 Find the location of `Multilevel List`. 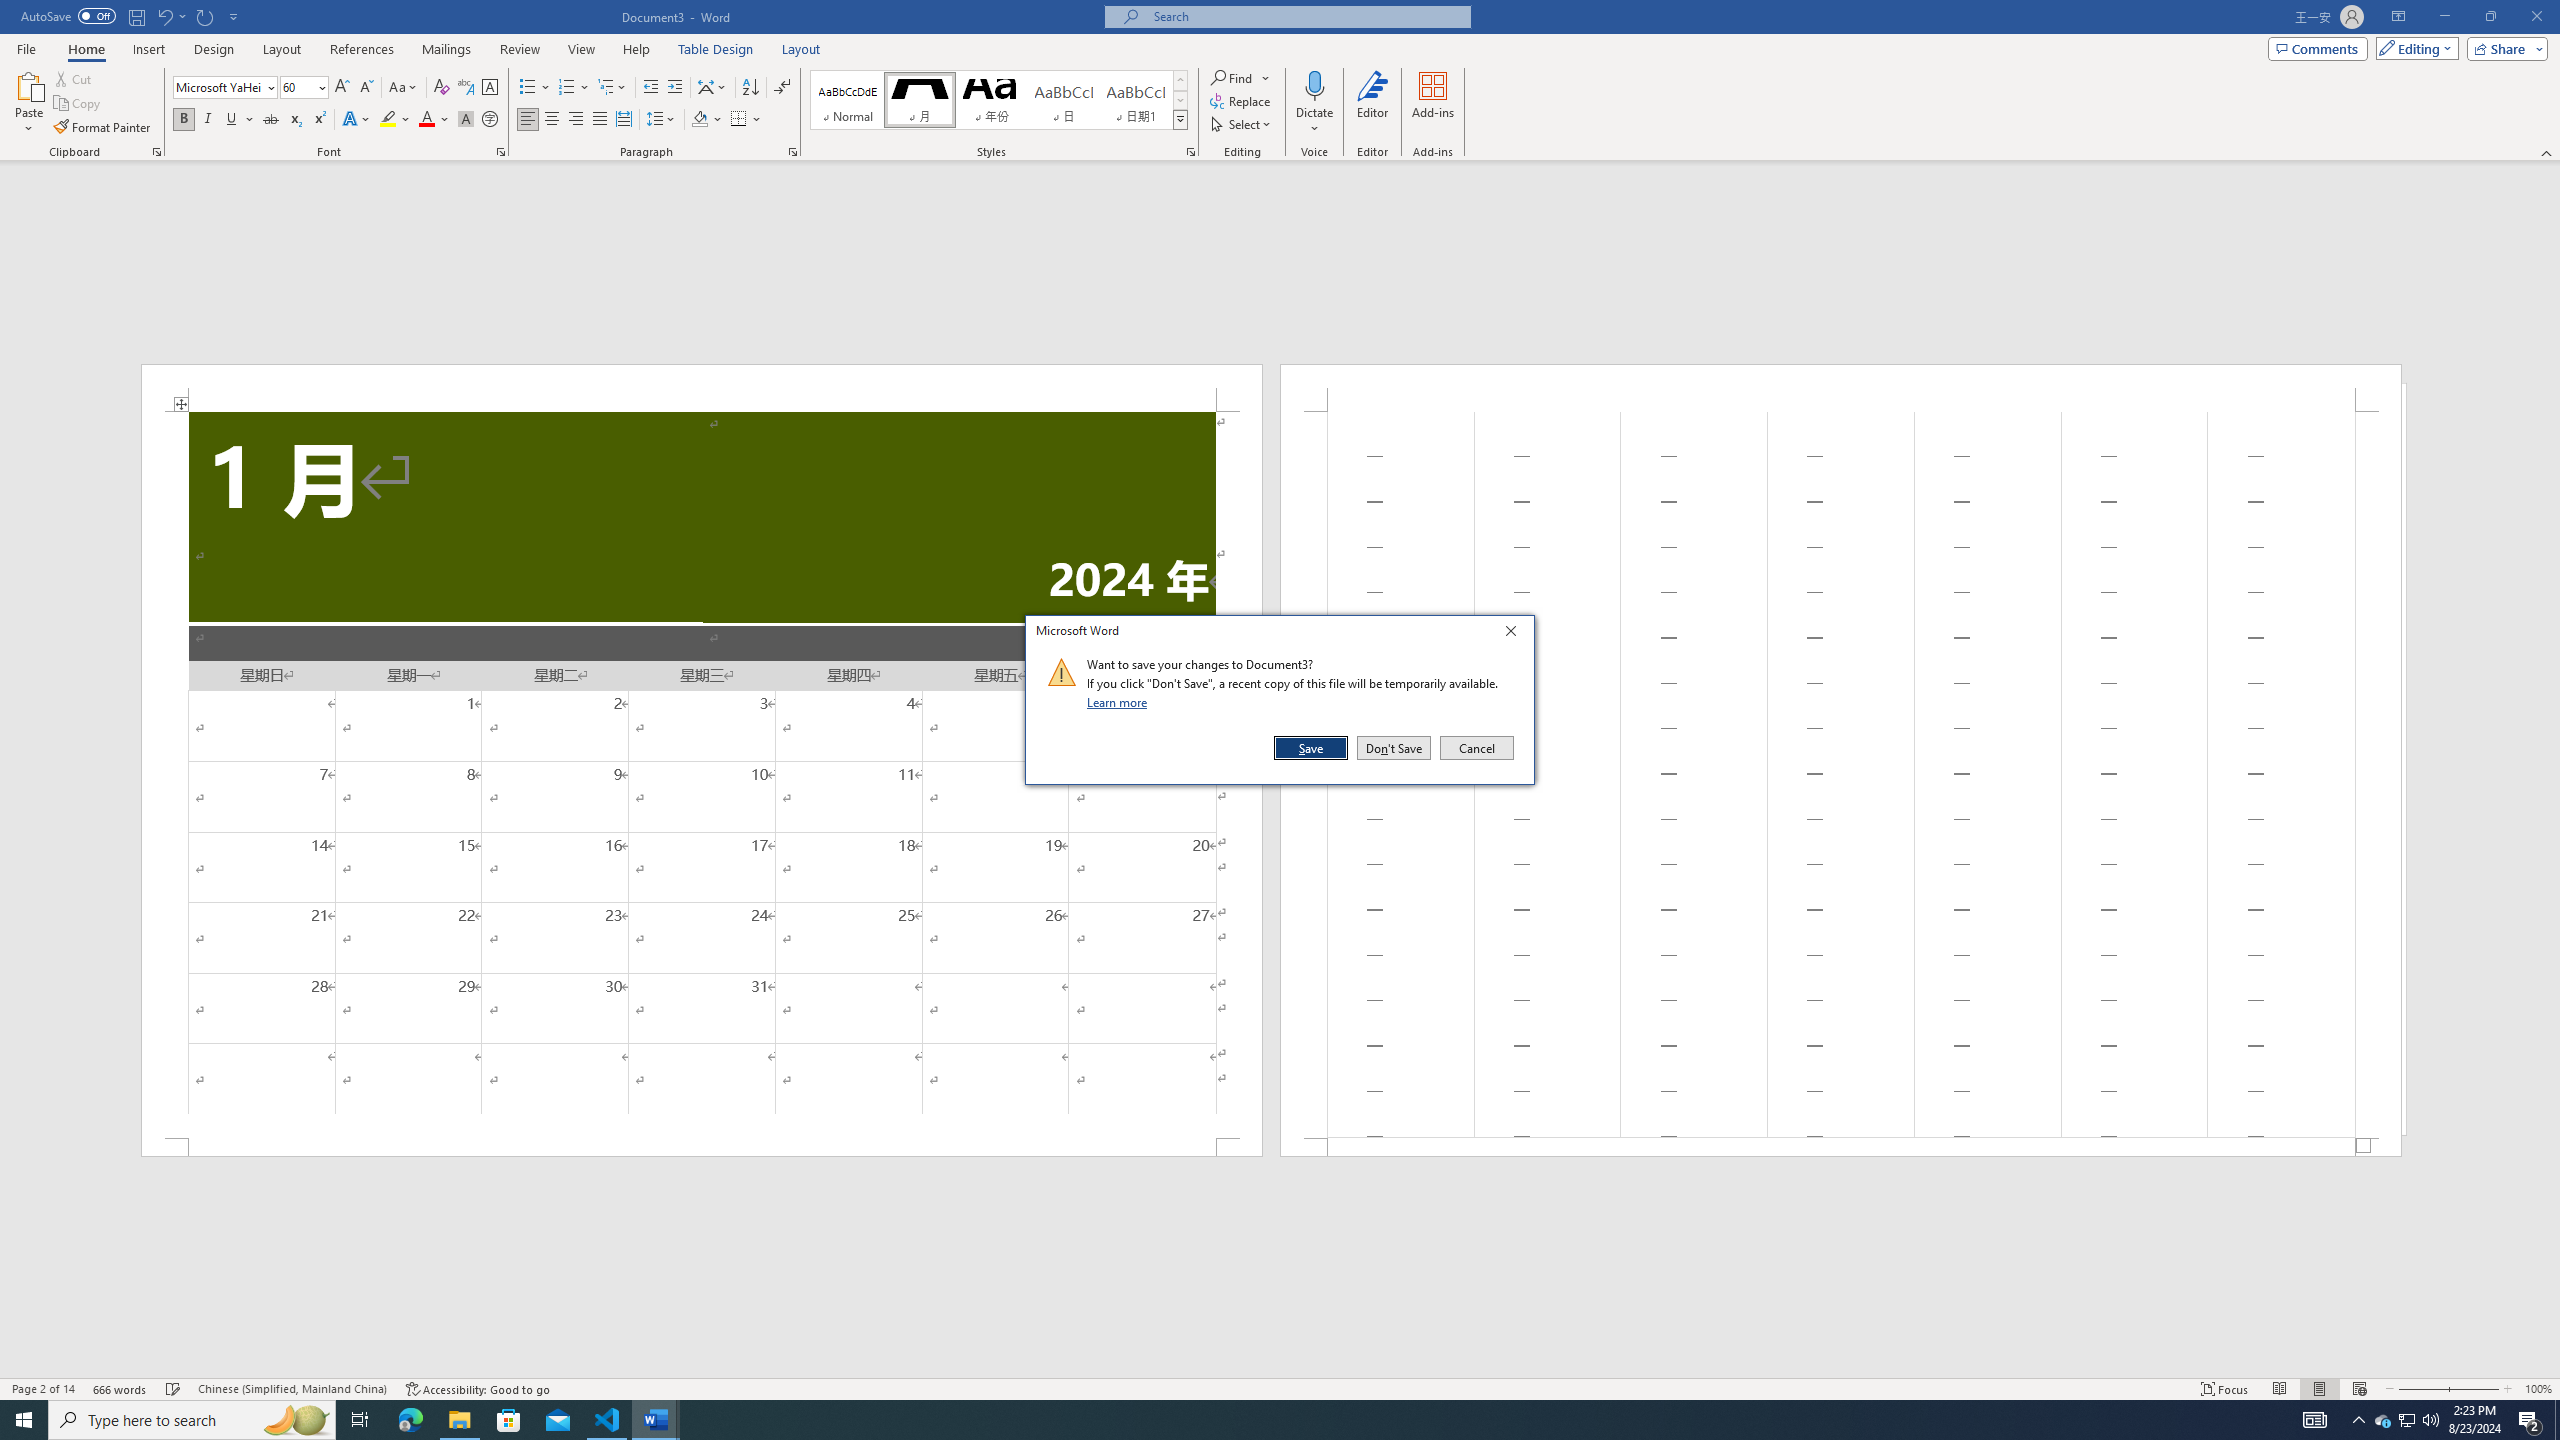

Multilevel List is located at coordinates (611, 88).